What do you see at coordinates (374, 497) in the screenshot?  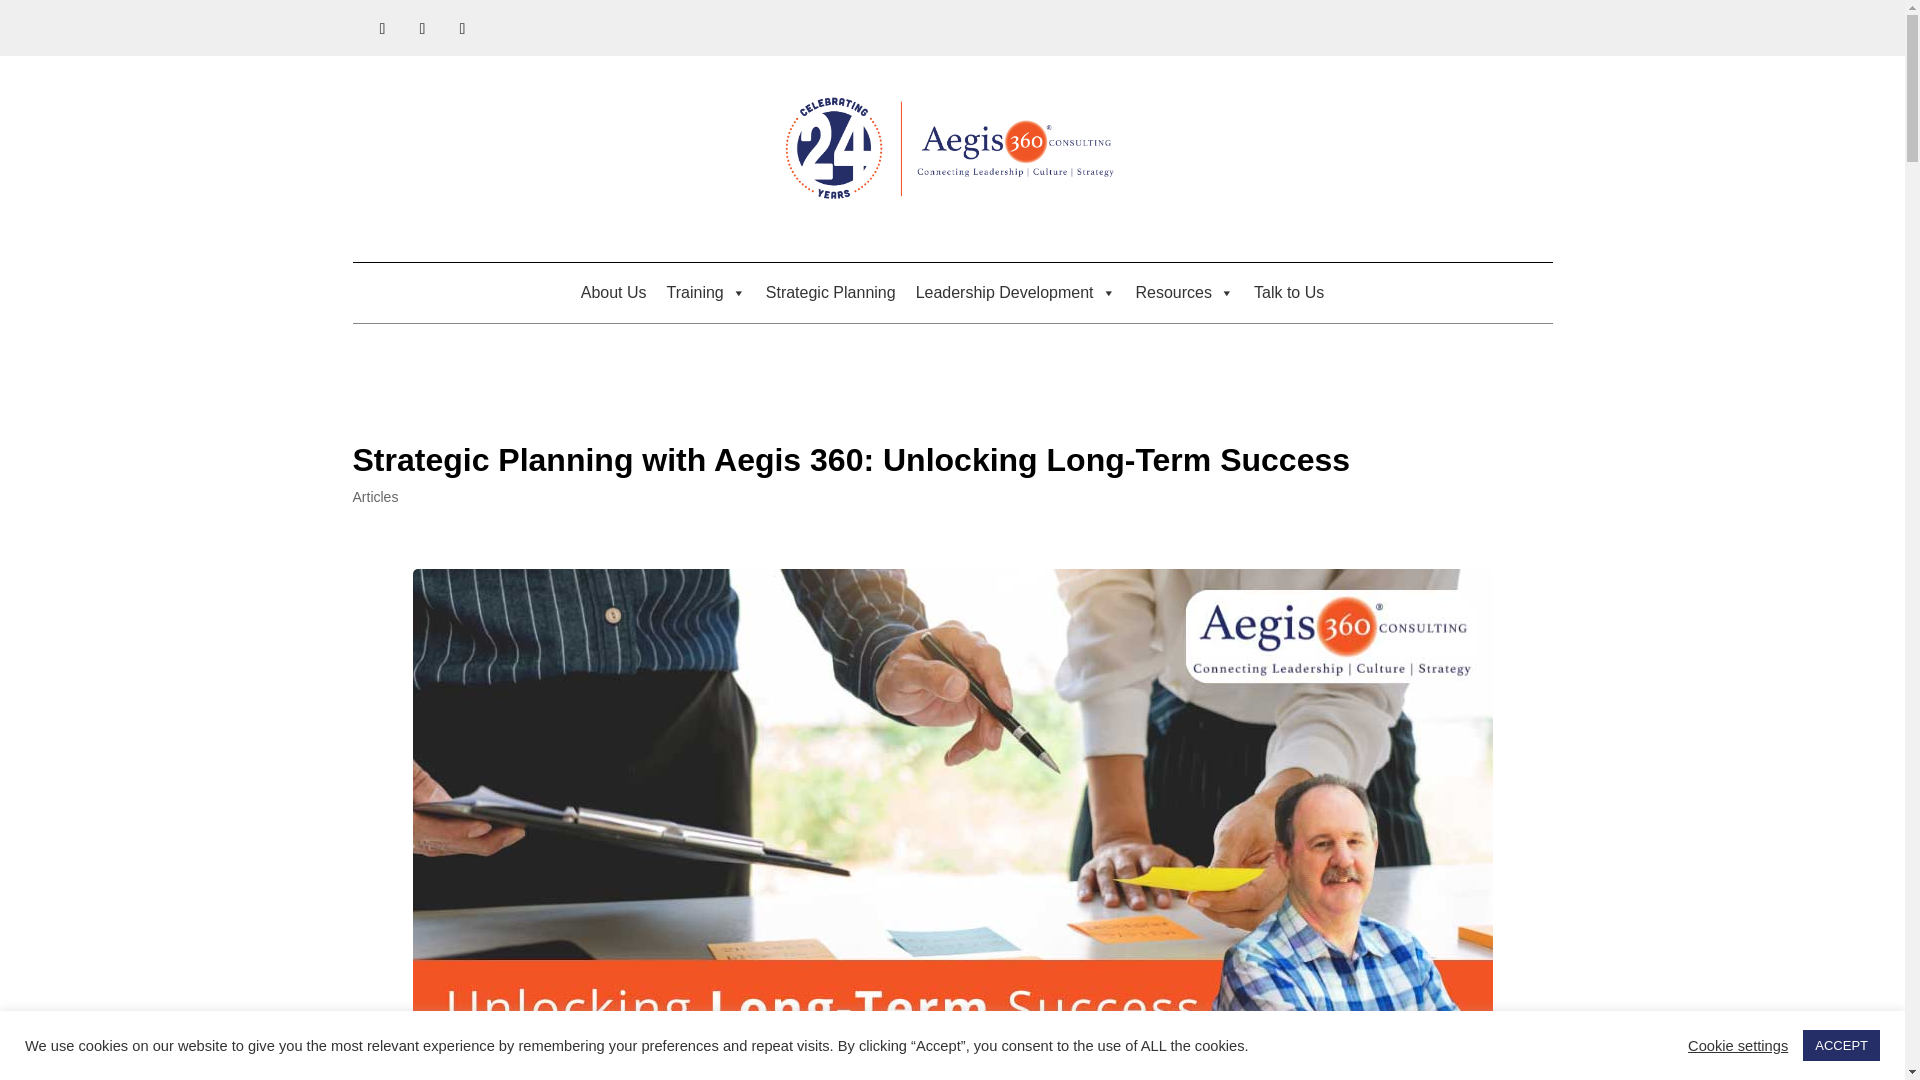 I see `Articles` at bounding box center [374, 497].